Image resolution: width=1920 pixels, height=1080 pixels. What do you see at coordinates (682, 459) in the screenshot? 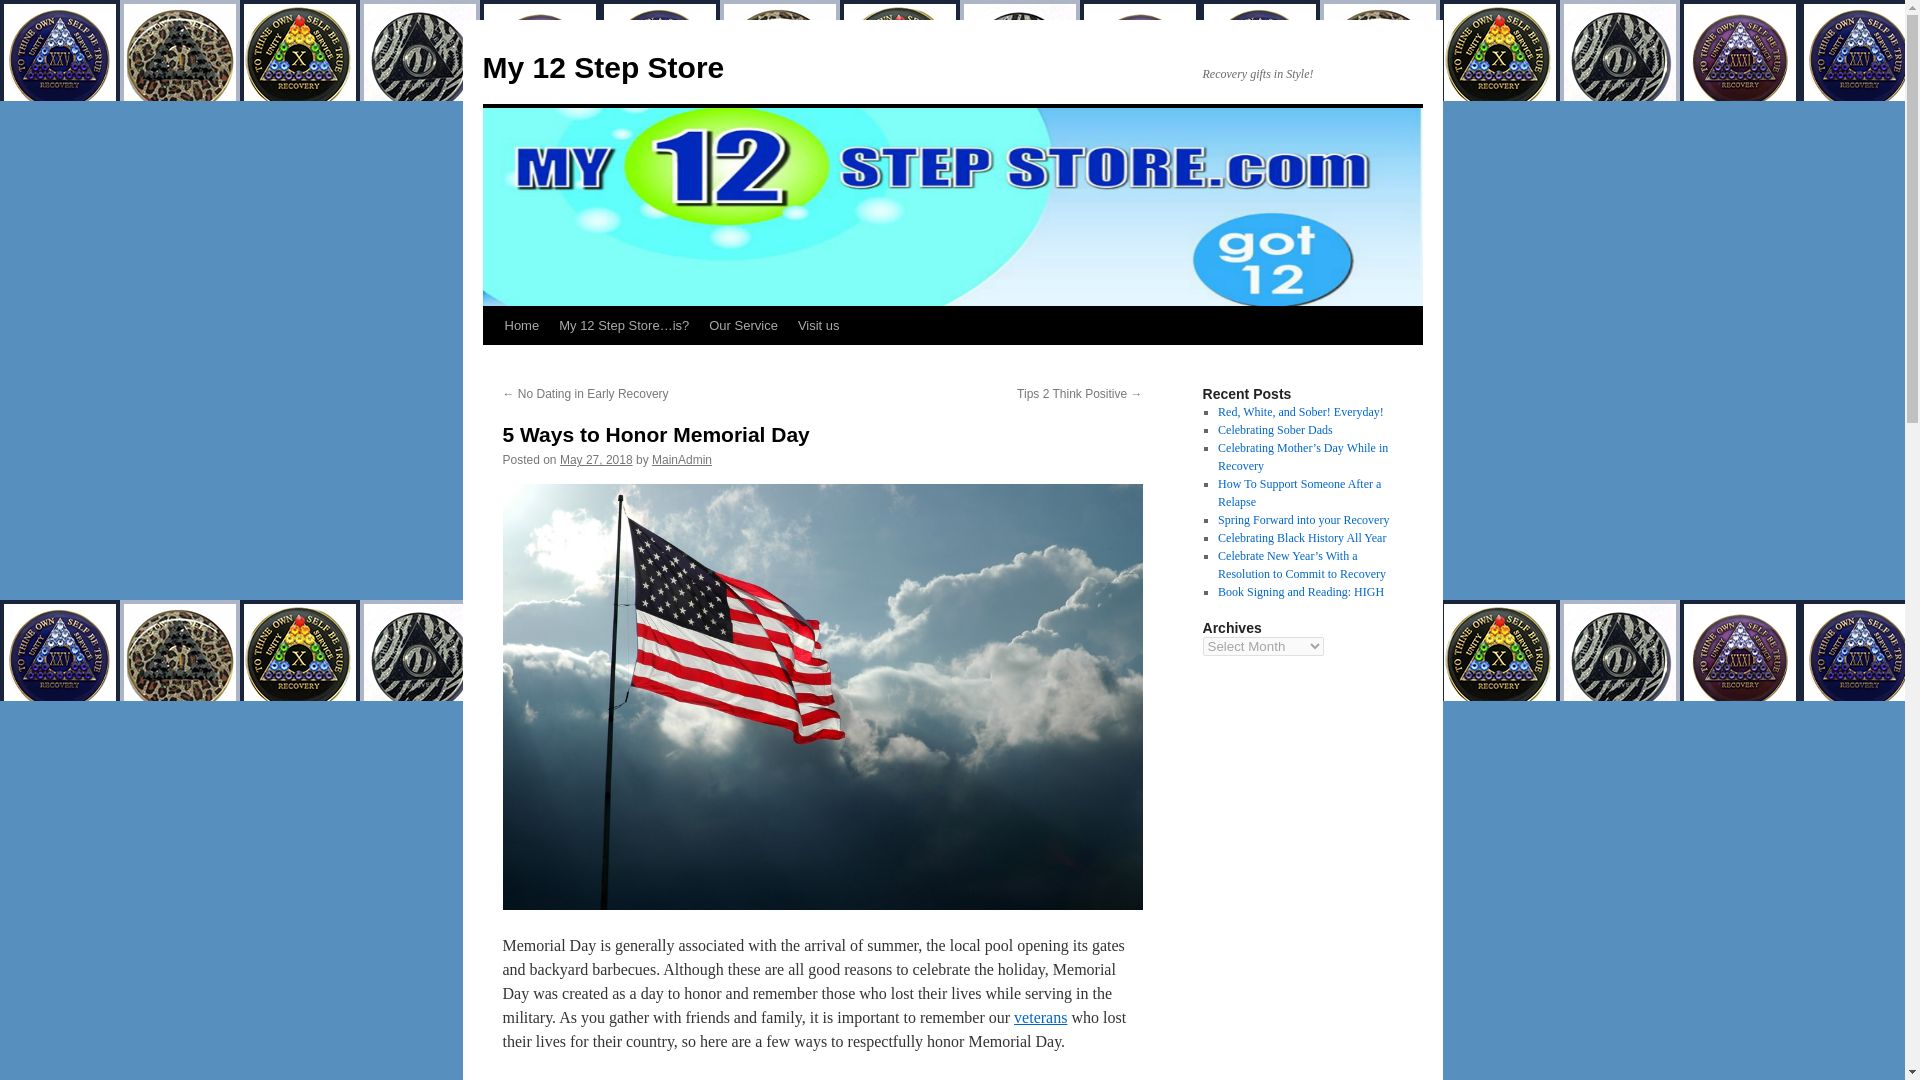
I see `MainAdmin` at bounding box center [682, 459].